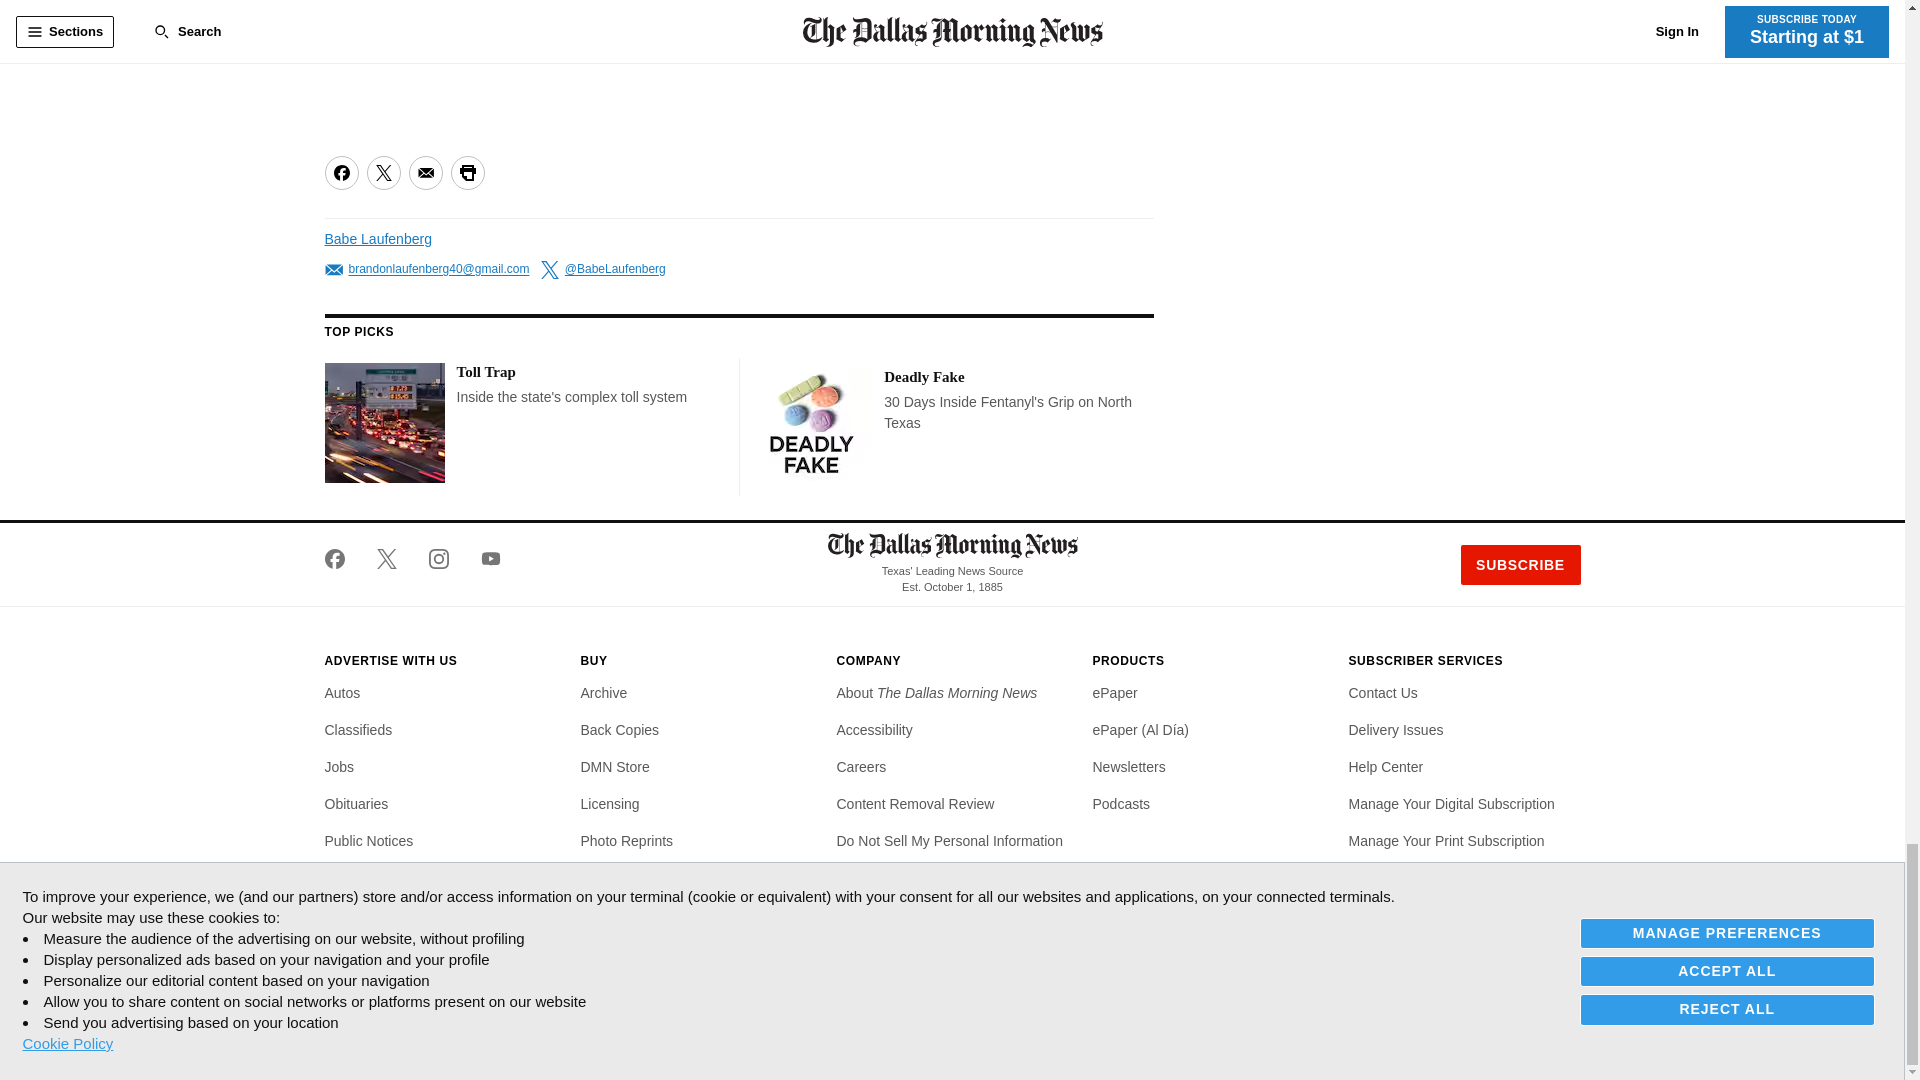 This screenshot has height=1080, width=1920. I want to click on The Dallas Morning News on Facebook, so click(342, 558).